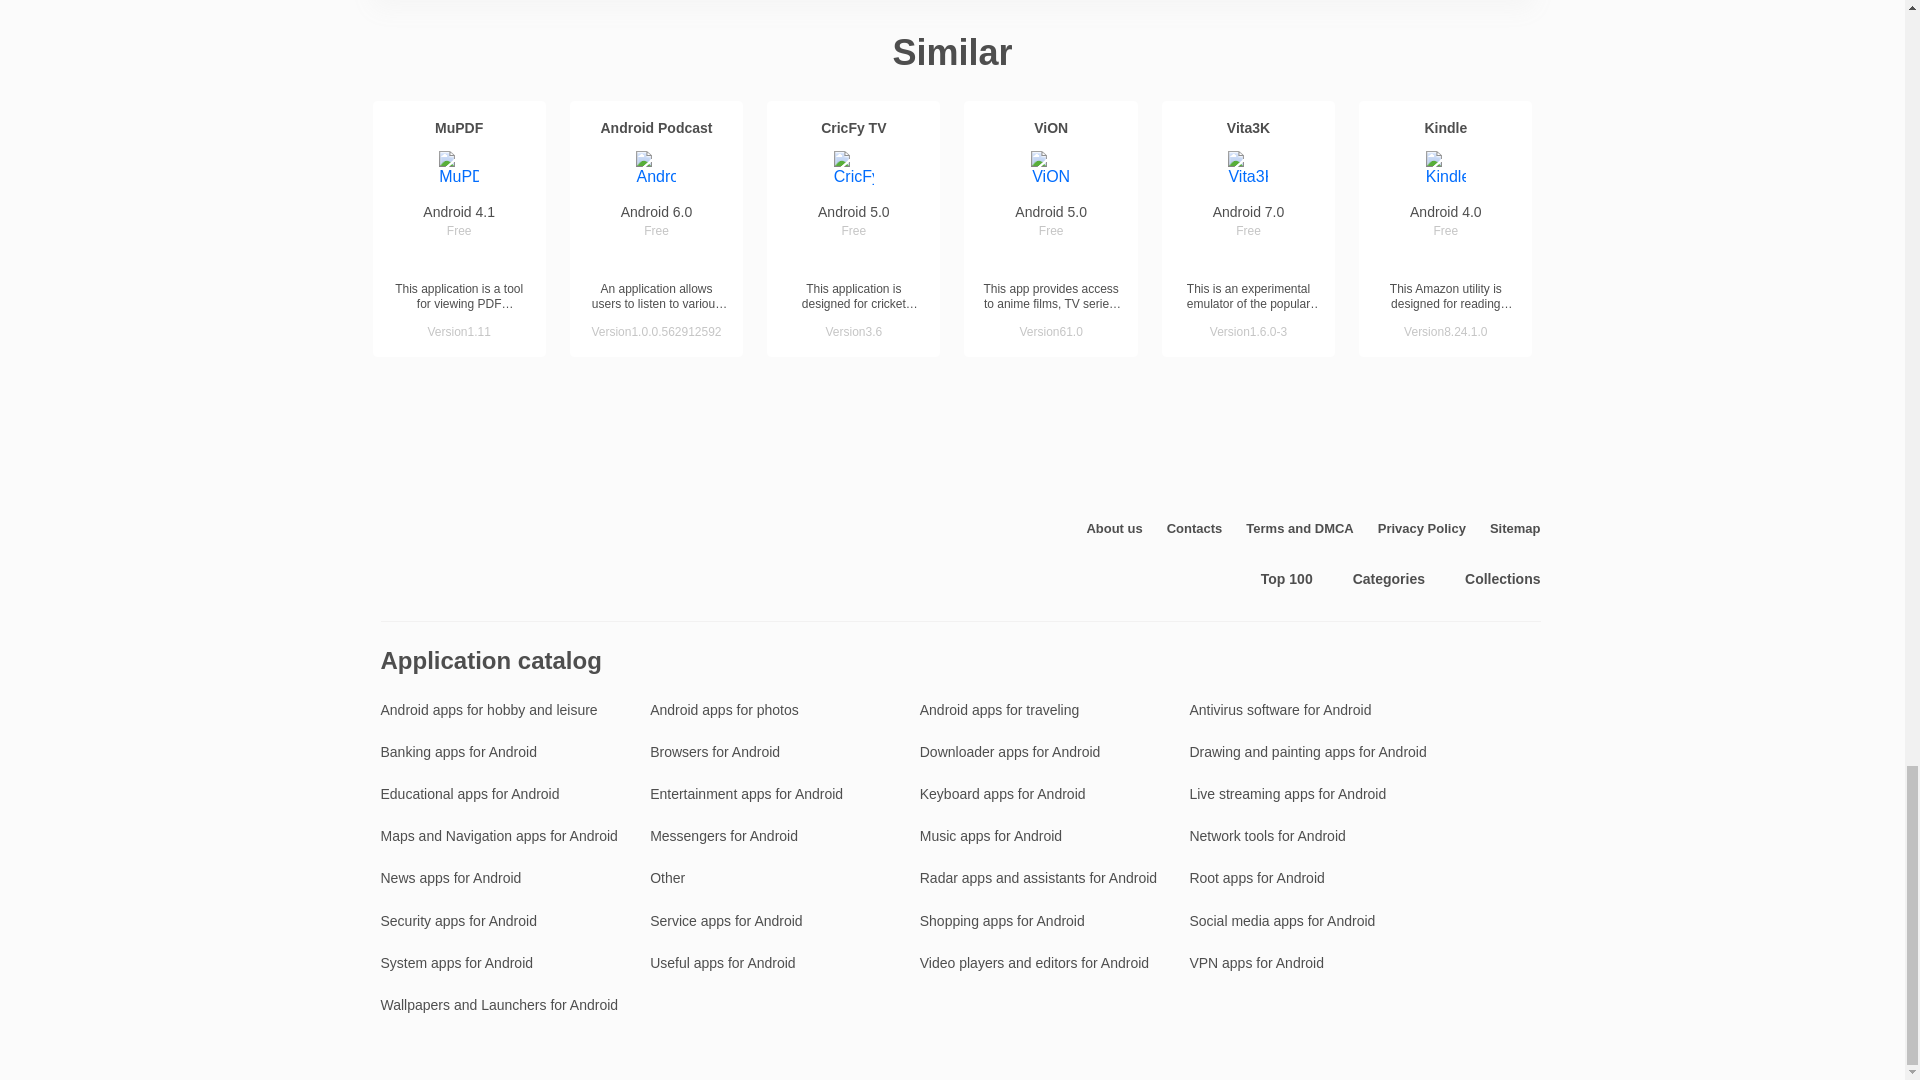 This screenshot has height=1080, width=1920. Describe the element at coordinates (635, 259) in the screenshot. I see `2` at that location.